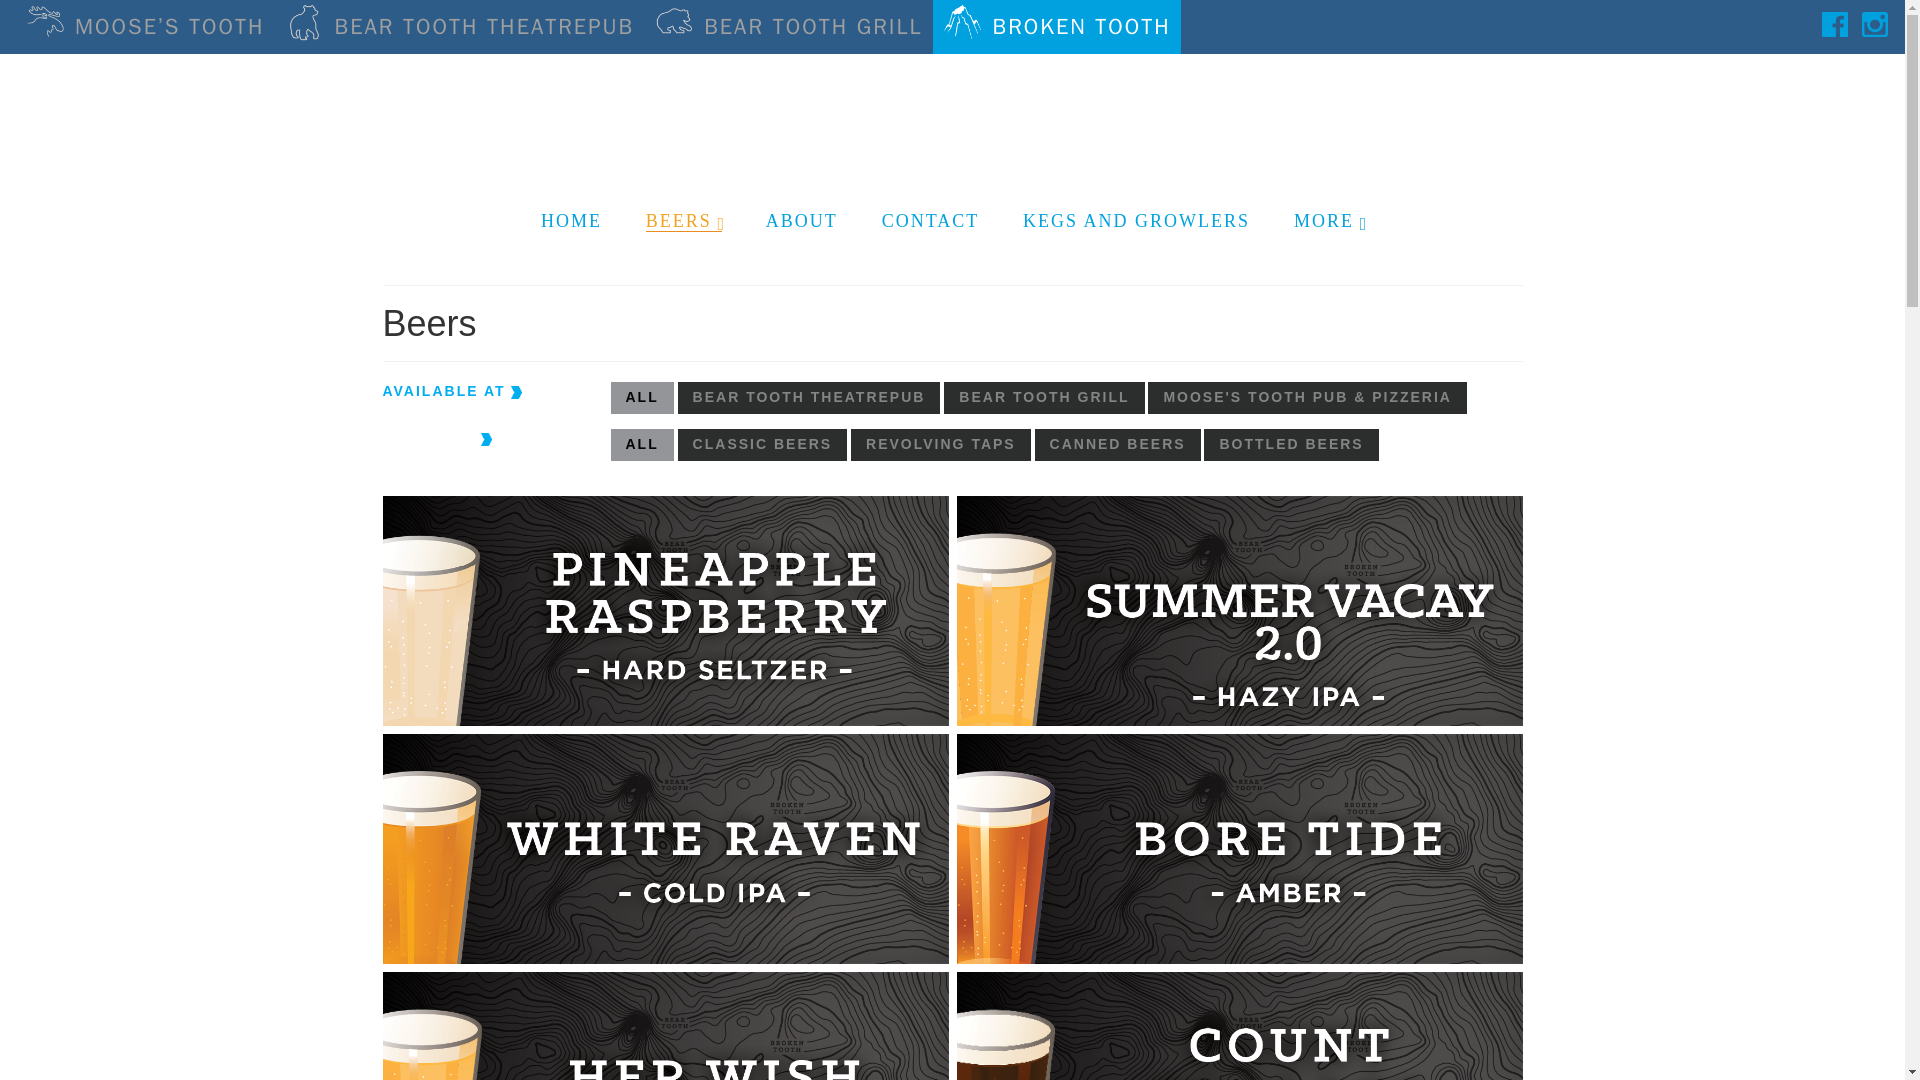 This screenshot has width=1920, height=1080. I want to click on ALL, so click(642, 444).